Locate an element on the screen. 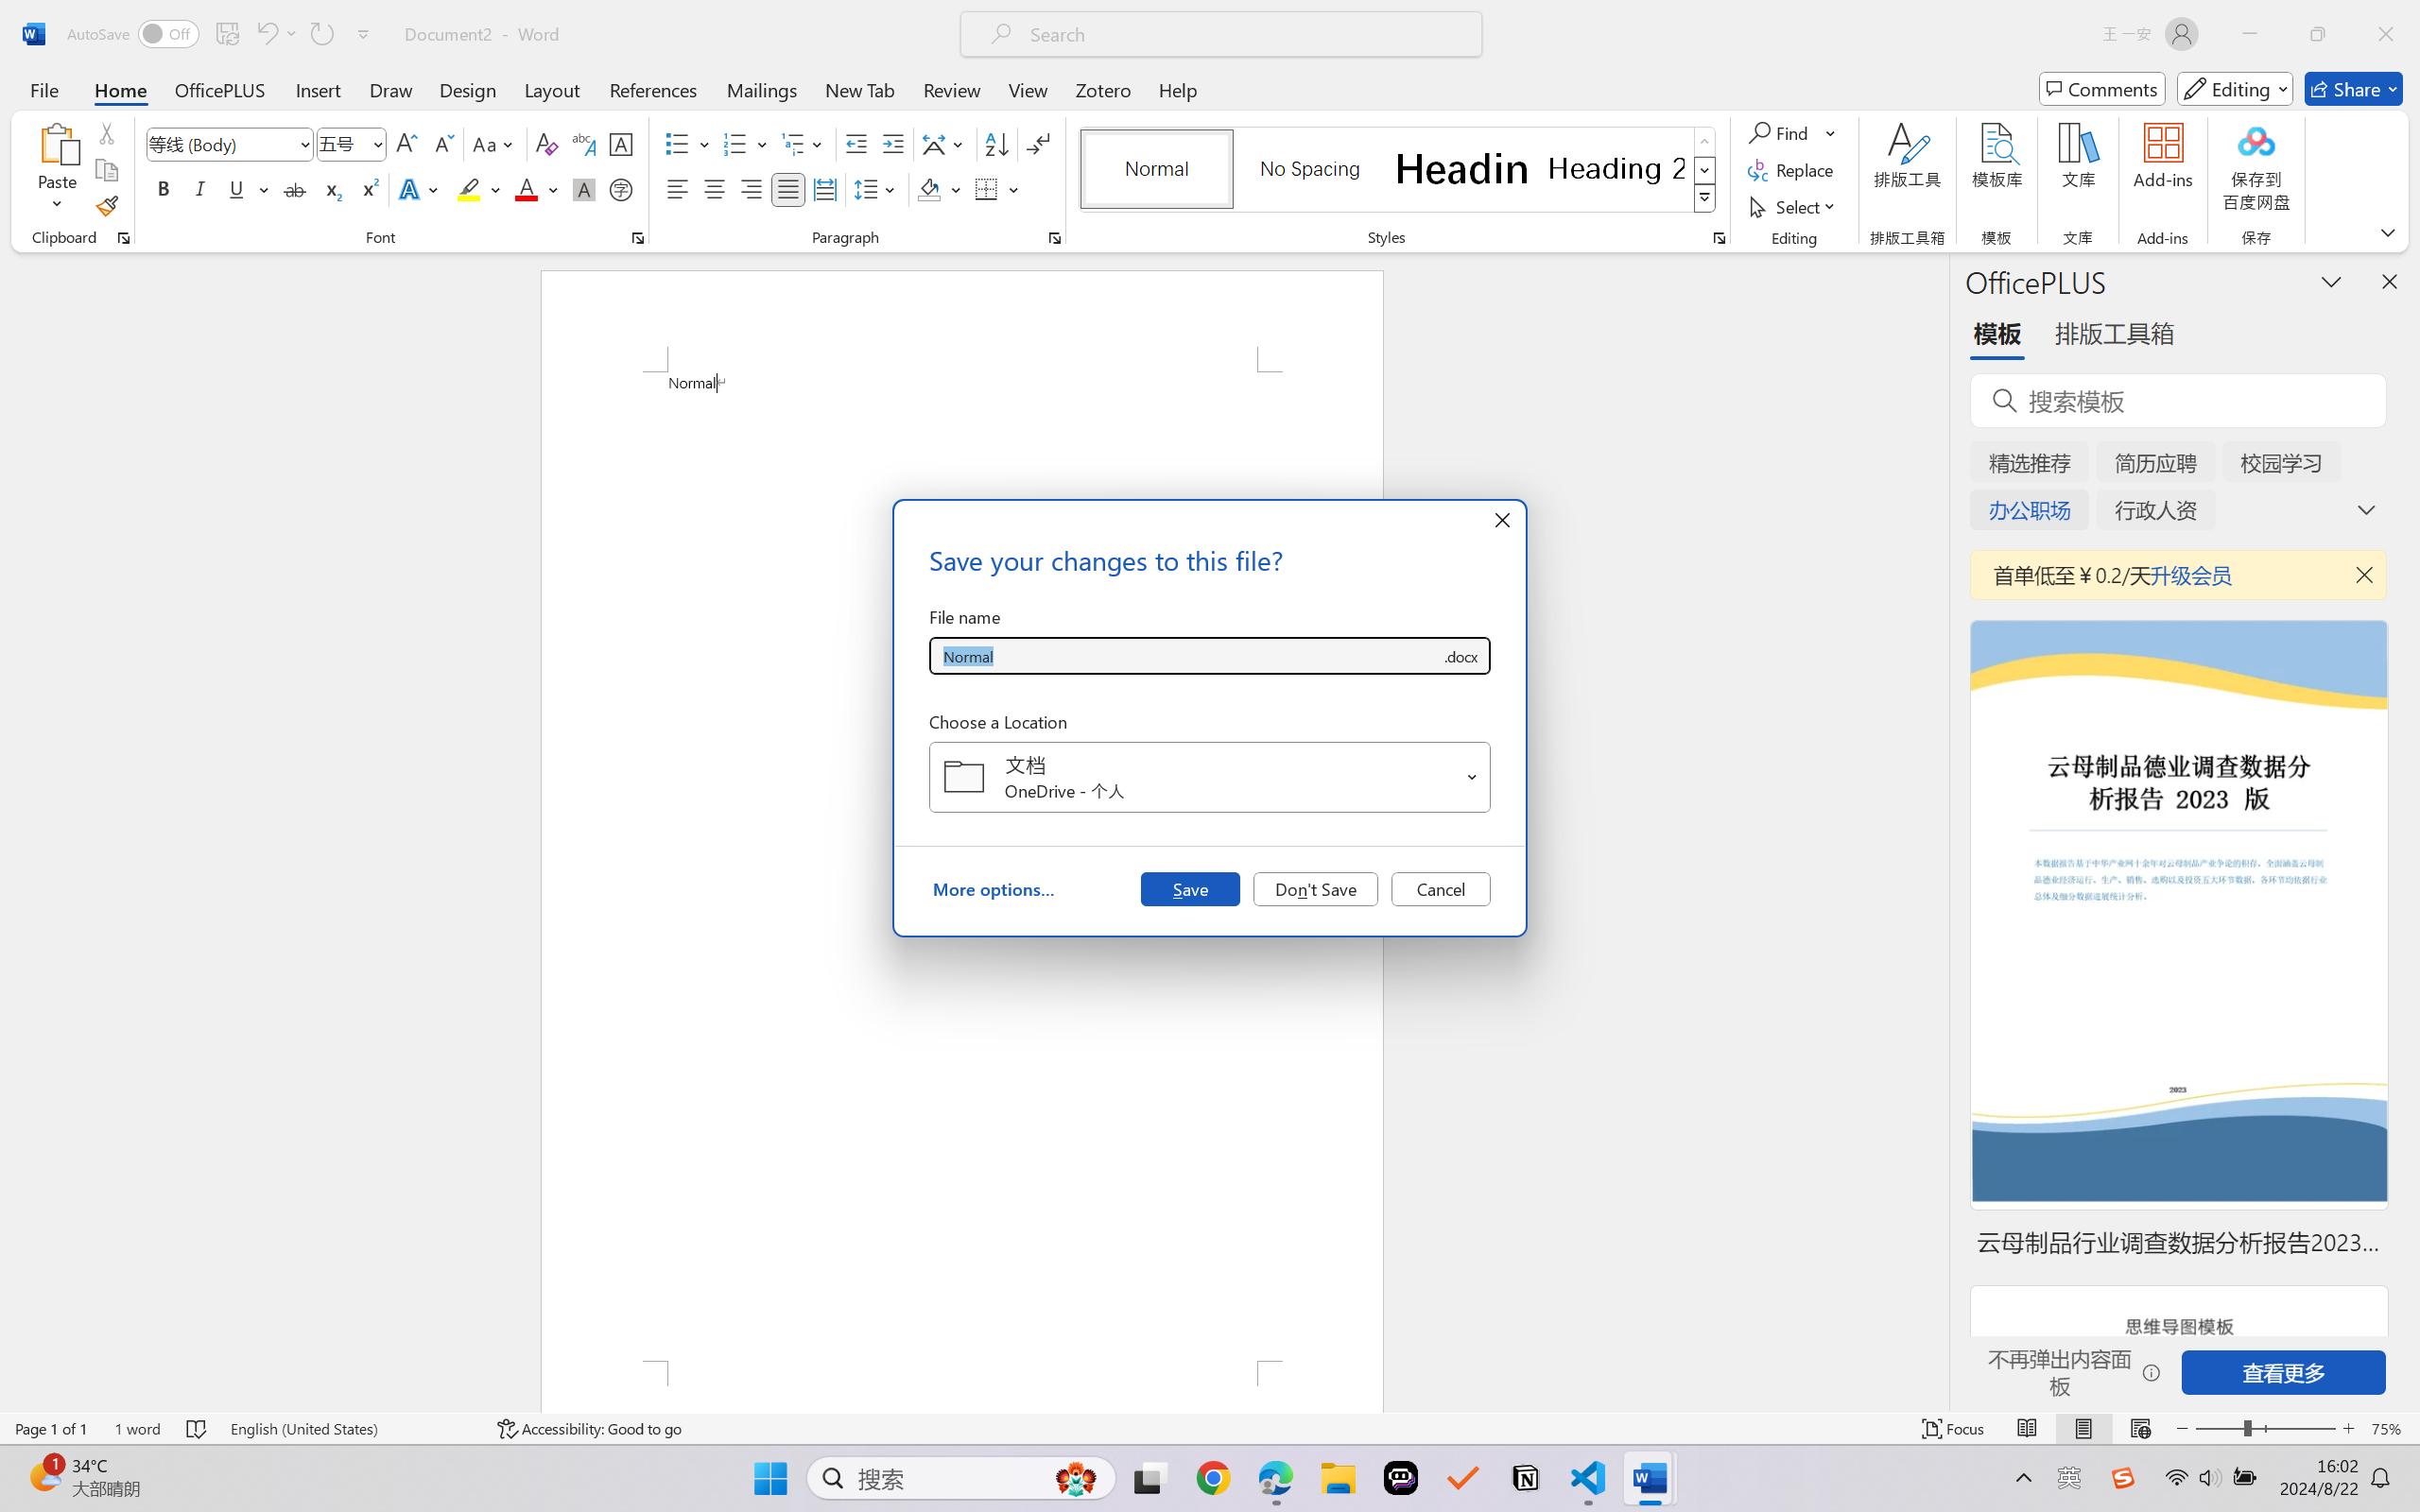 Image resolution: width=2420 pixels, height=1512 pixels. Quick Access Toolbar is located at coordinates (223, 34).